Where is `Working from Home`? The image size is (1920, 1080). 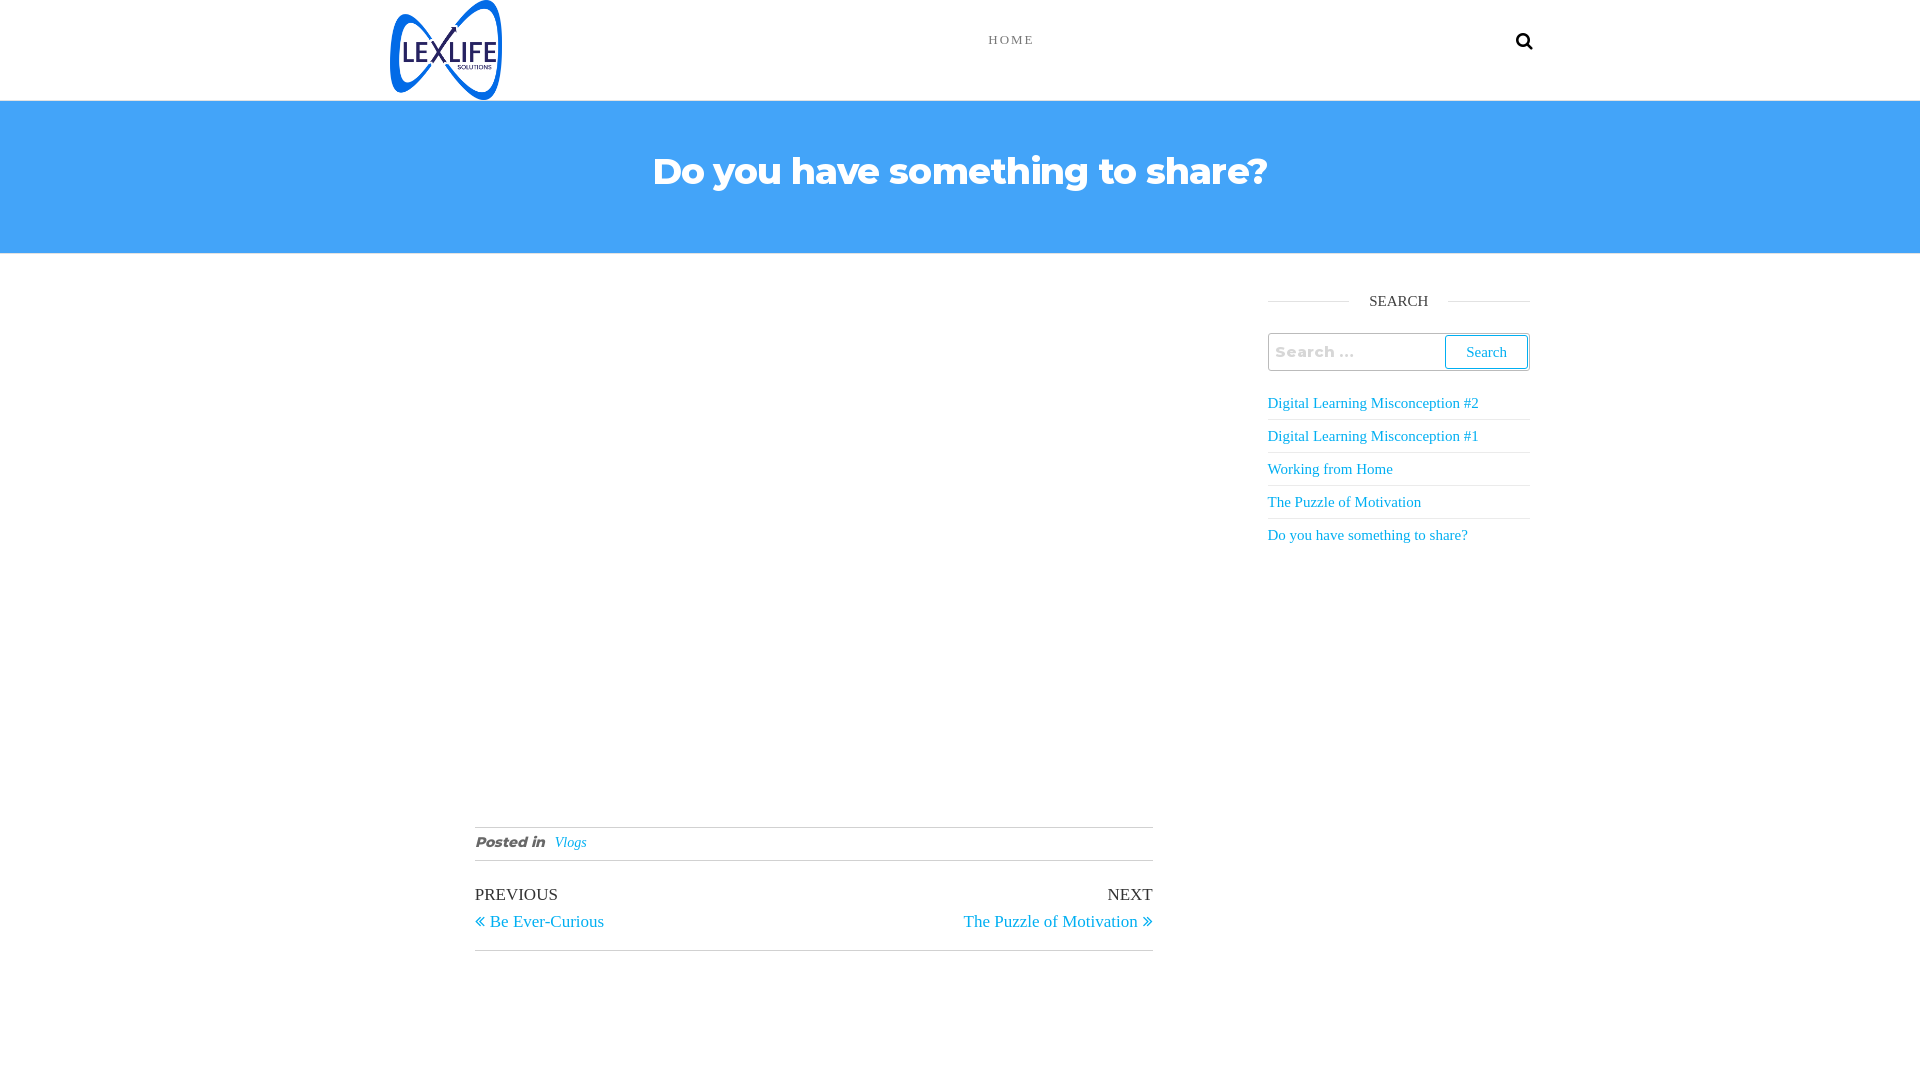
Working from Home is located at coordinates (1330, 469).